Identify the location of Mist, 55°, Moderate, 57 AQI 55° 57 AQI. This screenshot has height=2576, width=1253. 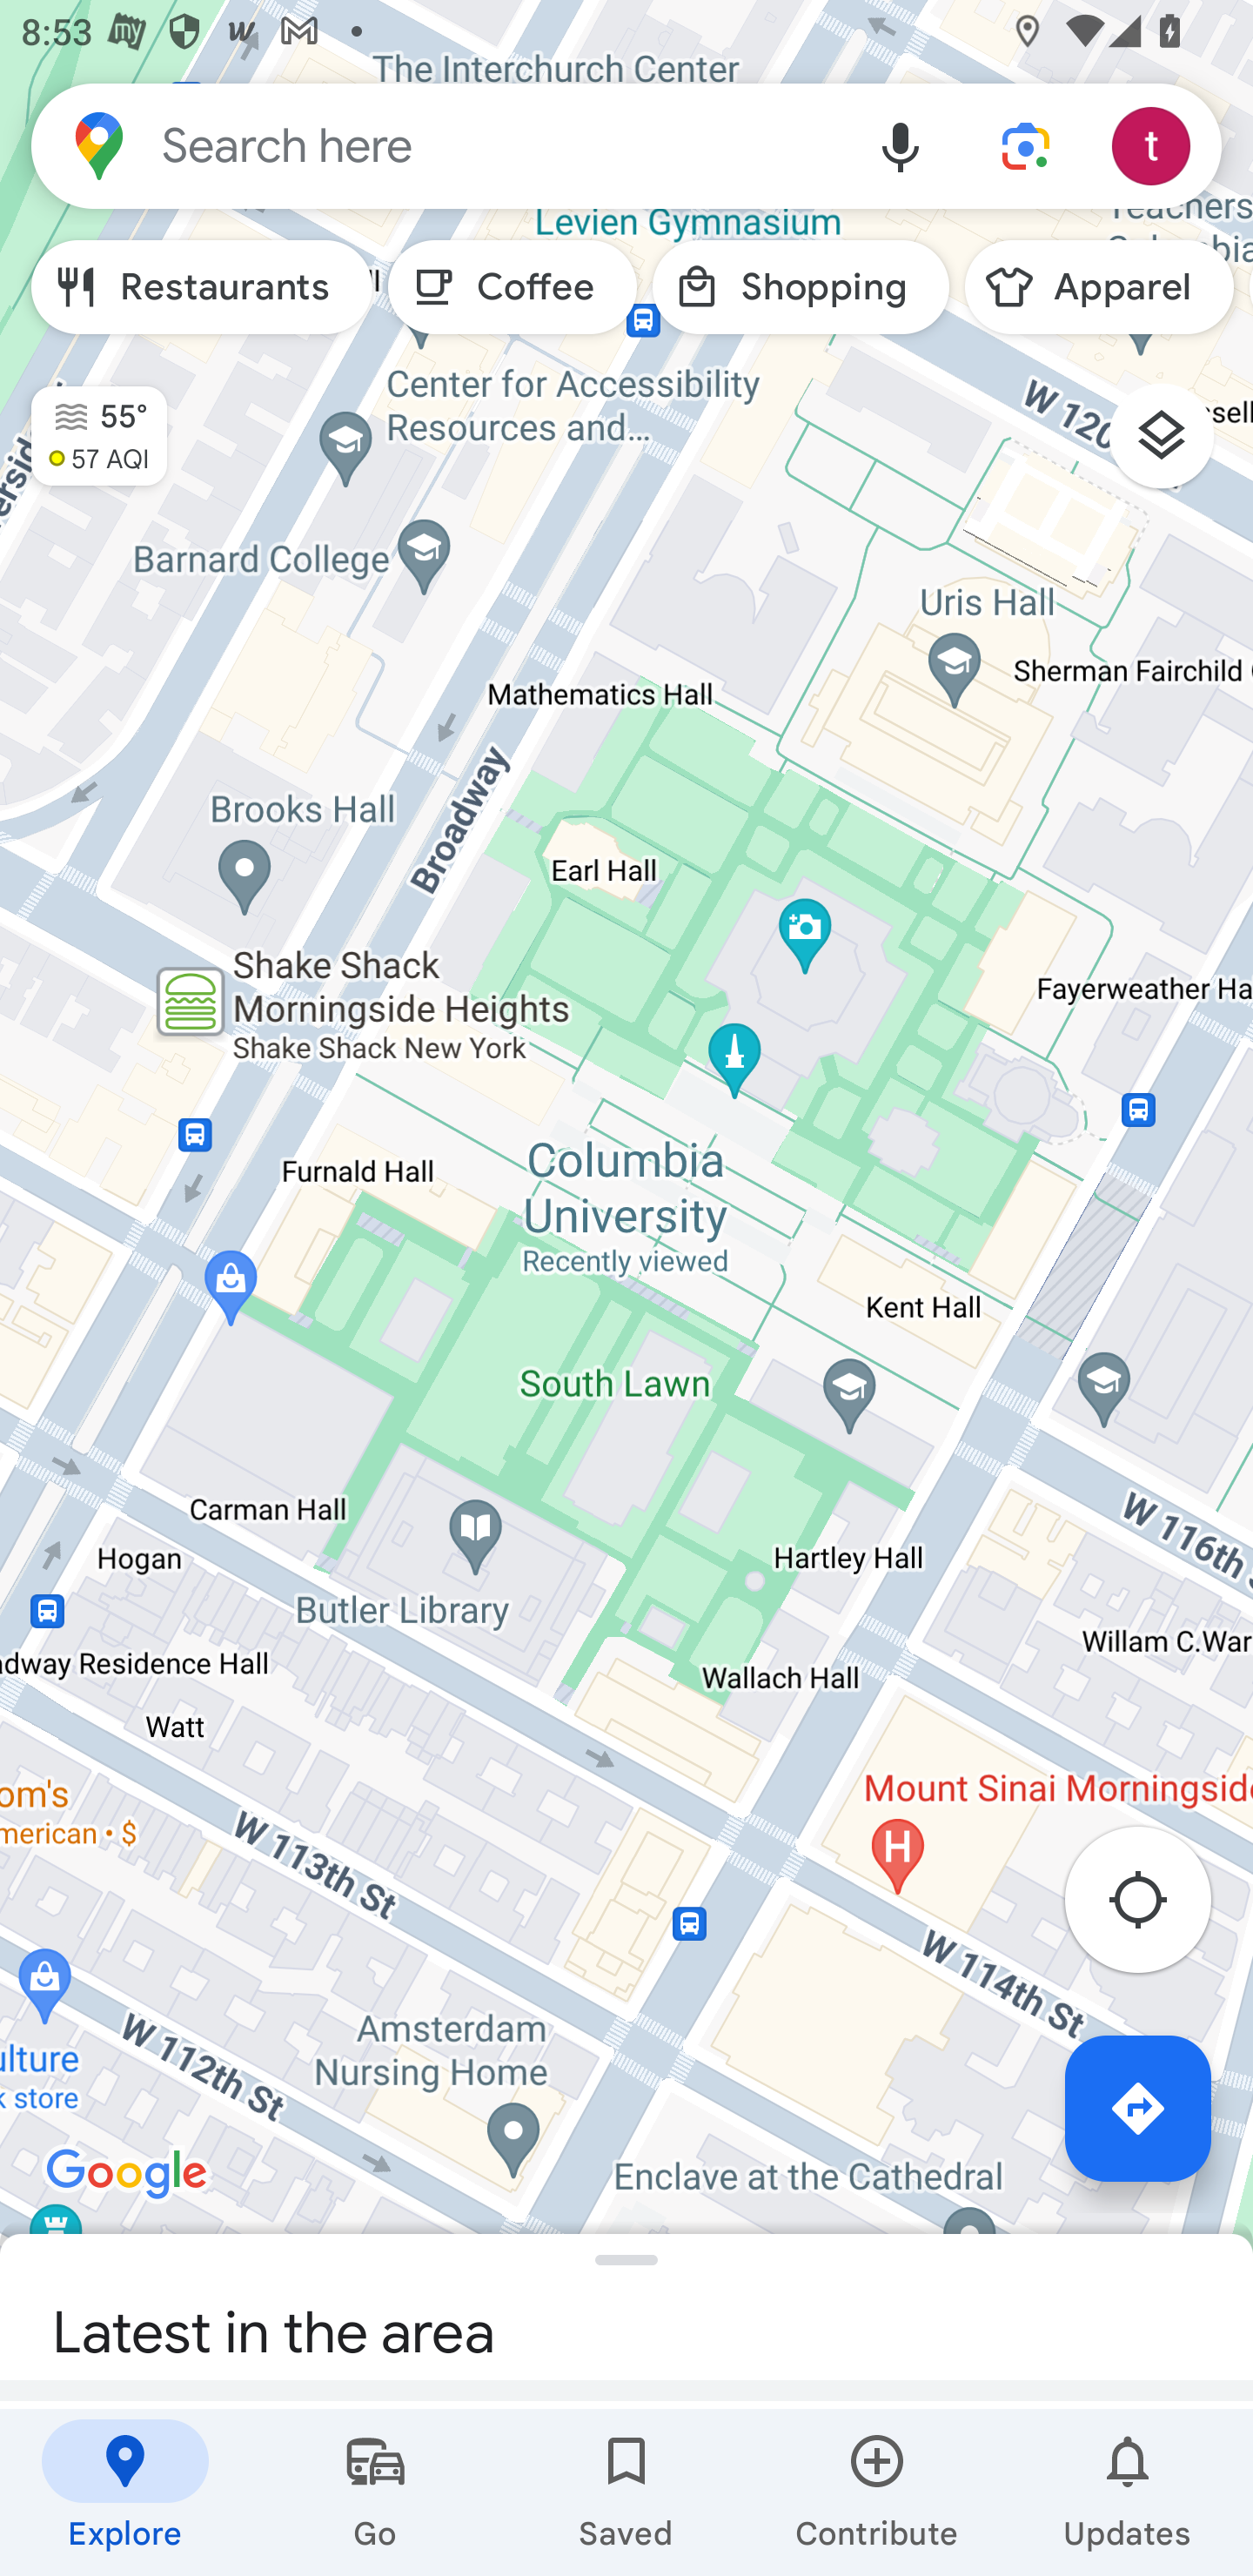
(84, 423).